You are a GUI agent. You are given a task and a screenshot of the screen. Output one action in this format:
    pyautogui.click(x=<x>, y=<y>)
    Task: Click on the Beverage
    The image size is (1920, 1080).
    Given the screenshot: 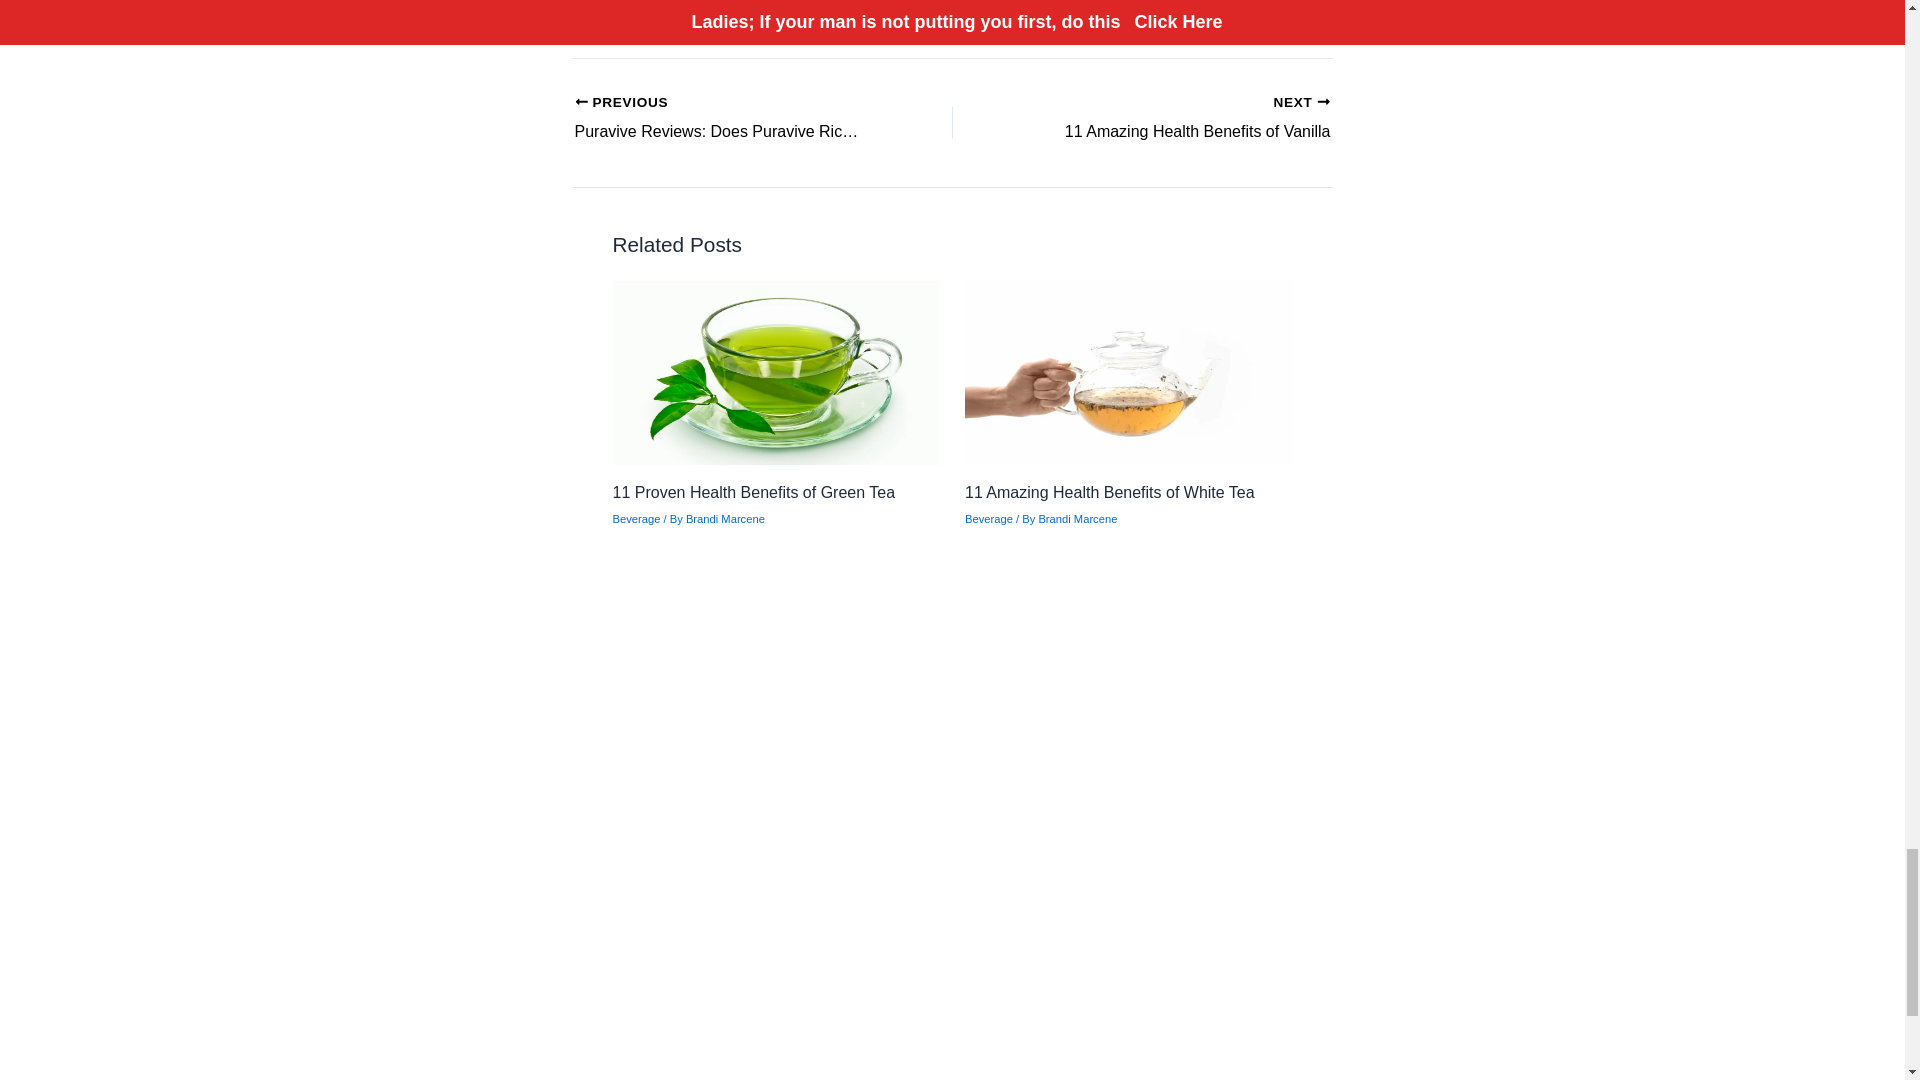 What is the action you would take?
    pyautogui.click(x=1110, y=492)
    